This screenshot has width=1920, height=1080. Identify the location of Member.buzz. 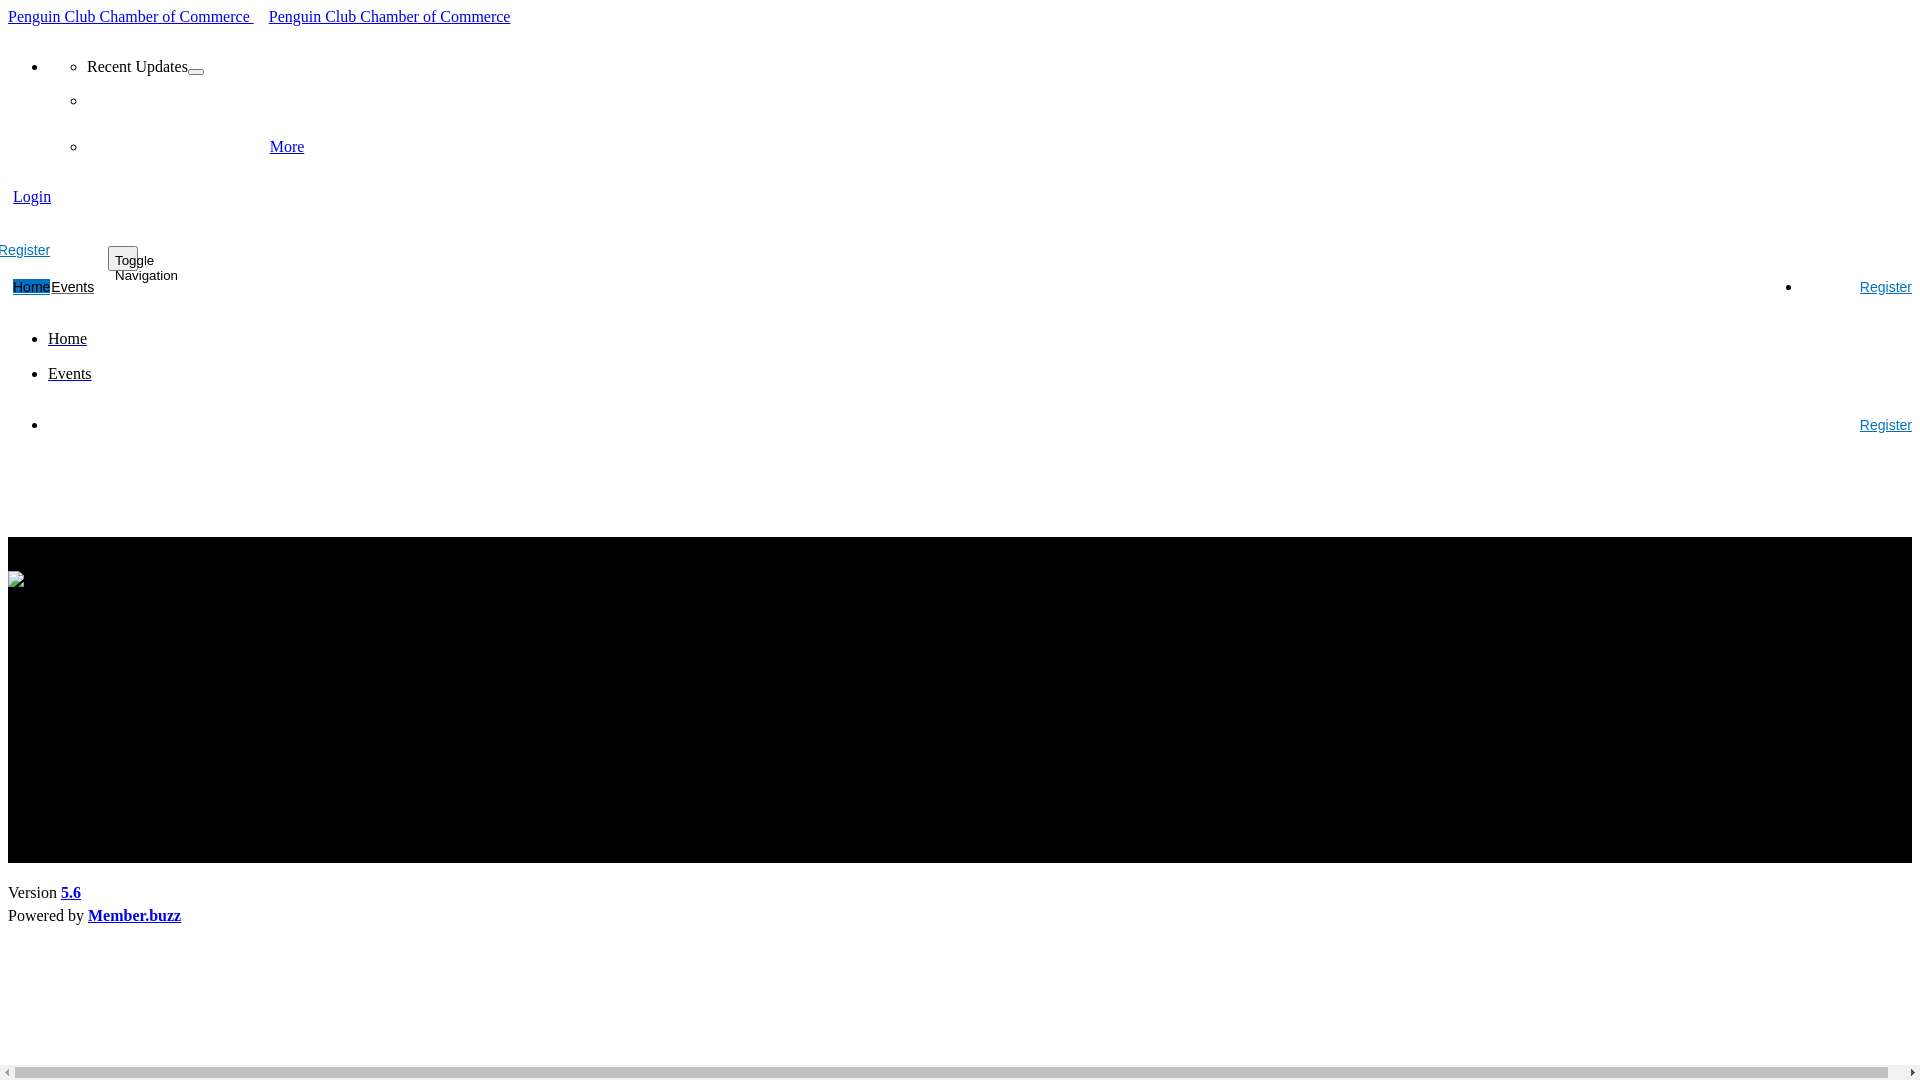
(134, 916).